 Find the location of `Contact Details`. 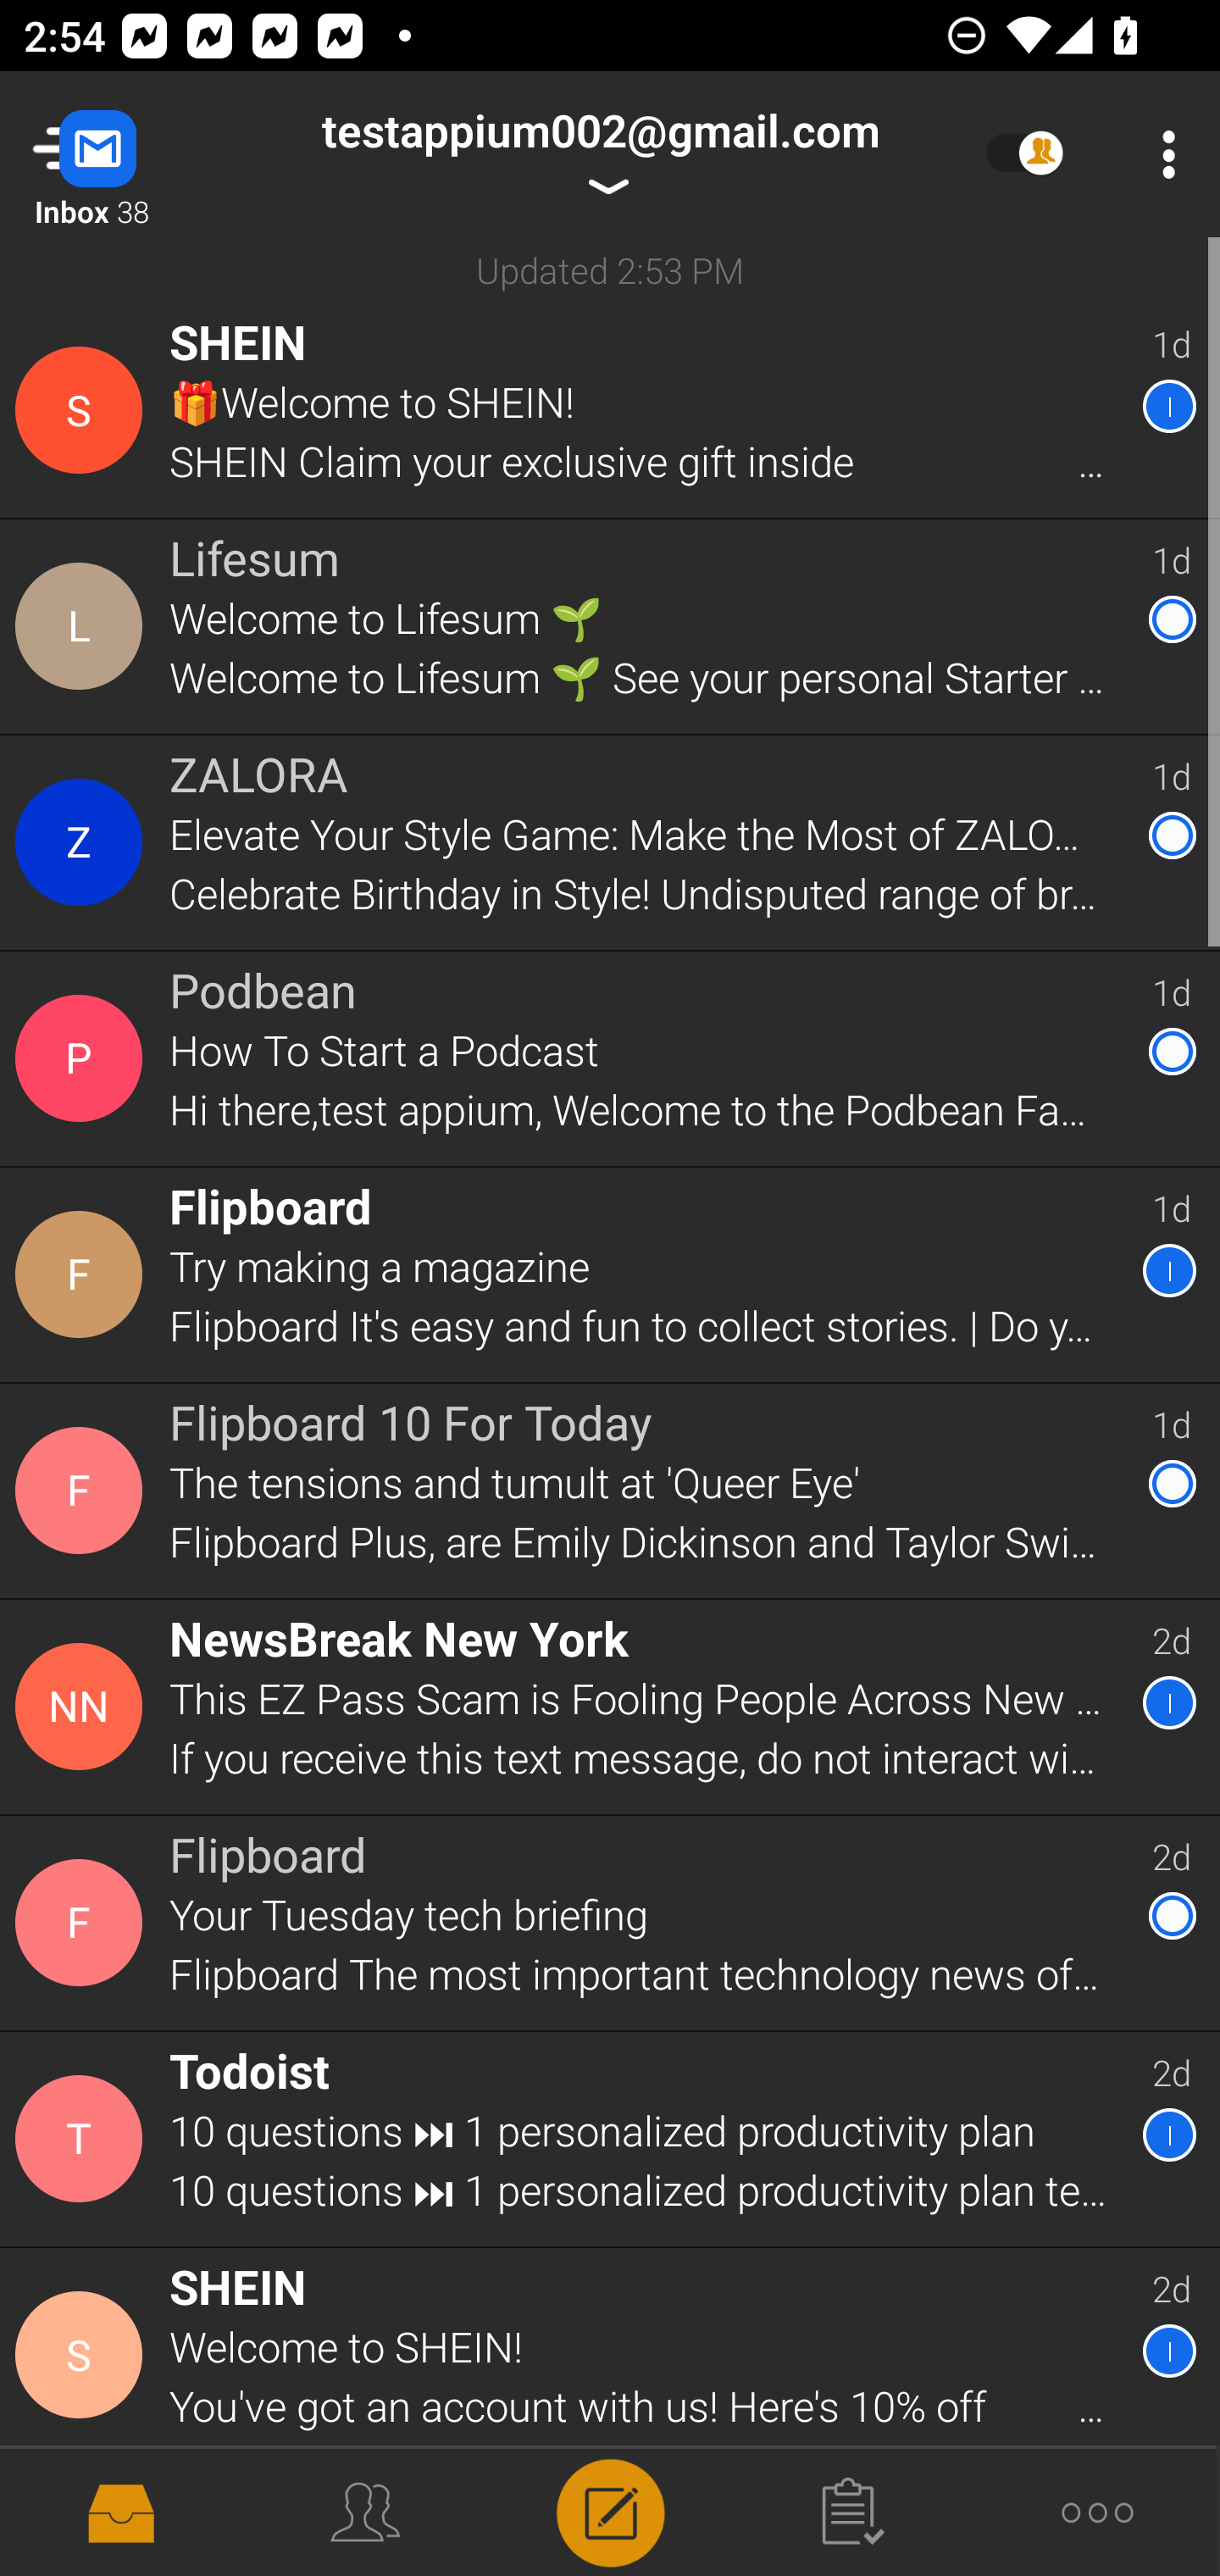

Contact Details is located at coordinates (83, 410).